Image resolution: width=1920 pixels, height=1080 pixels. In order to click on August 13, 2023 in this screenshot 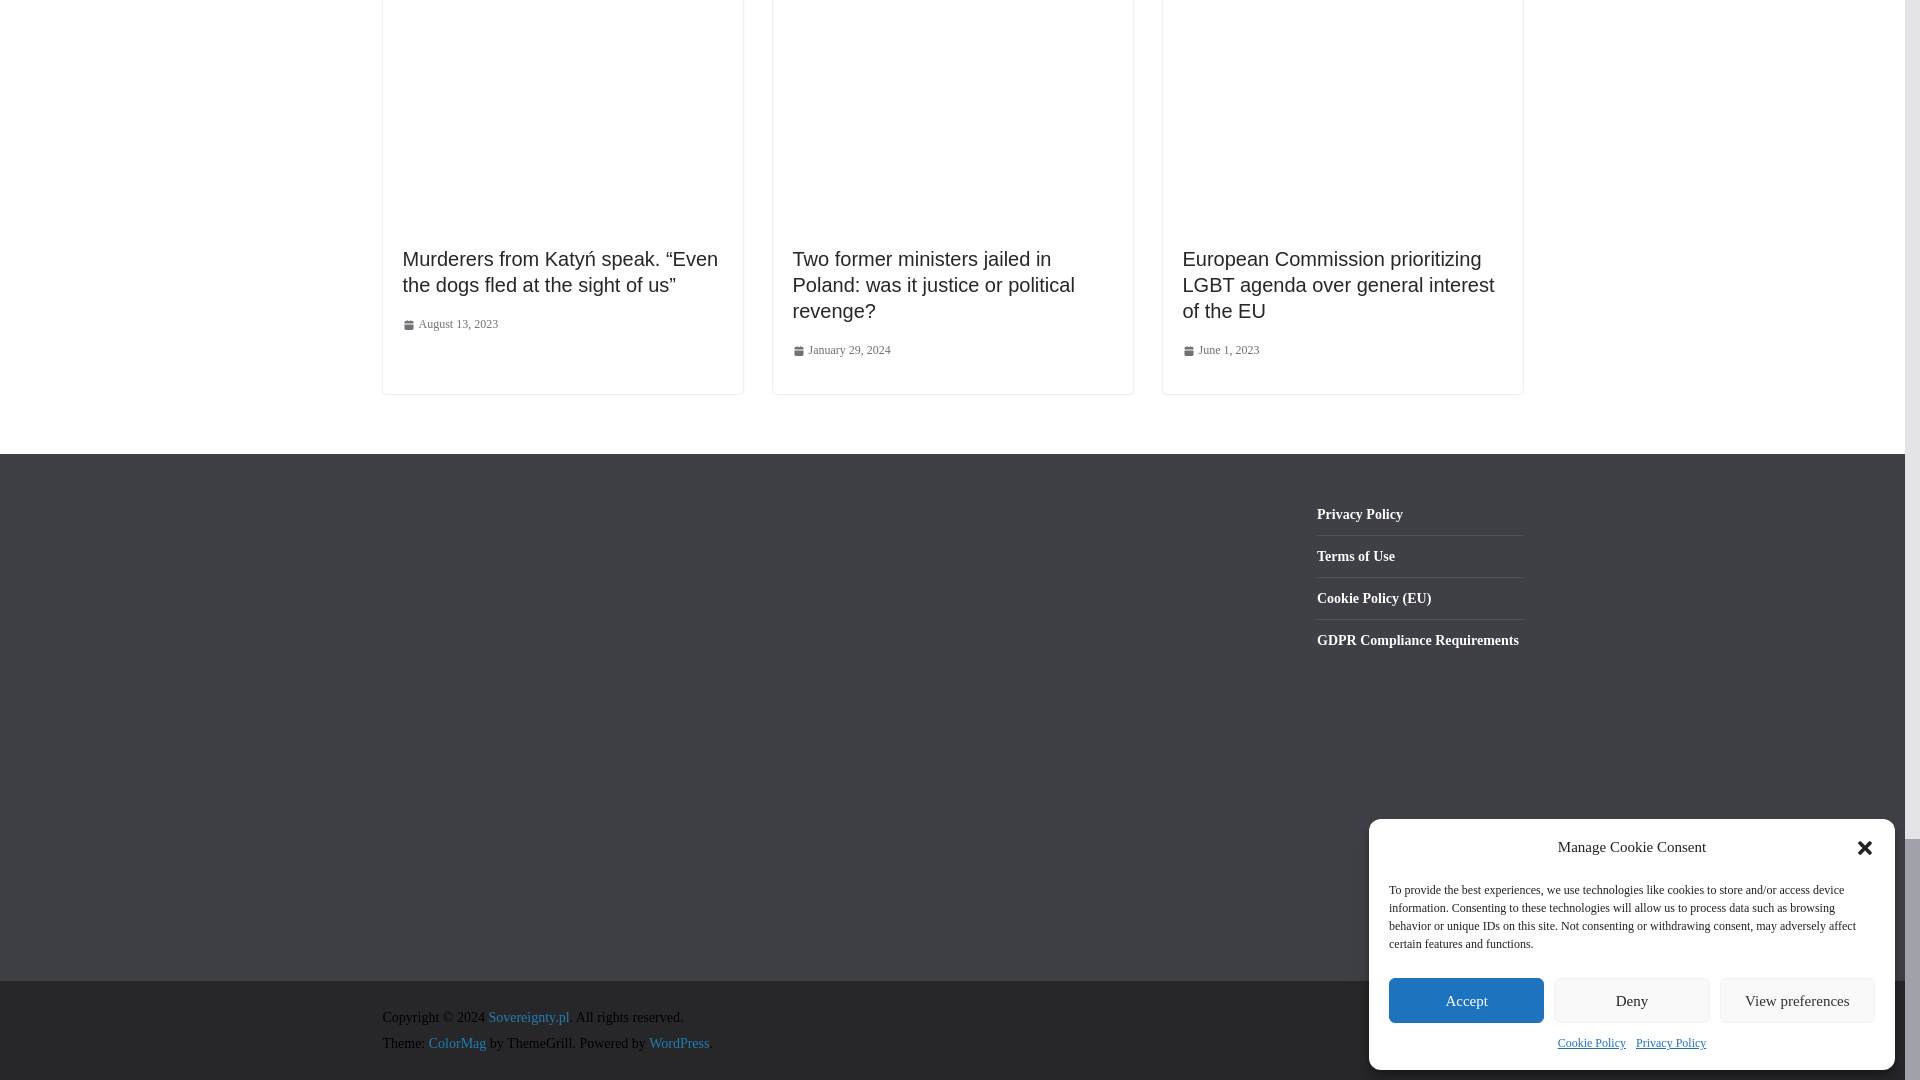, I will do `click(449, 324)`.